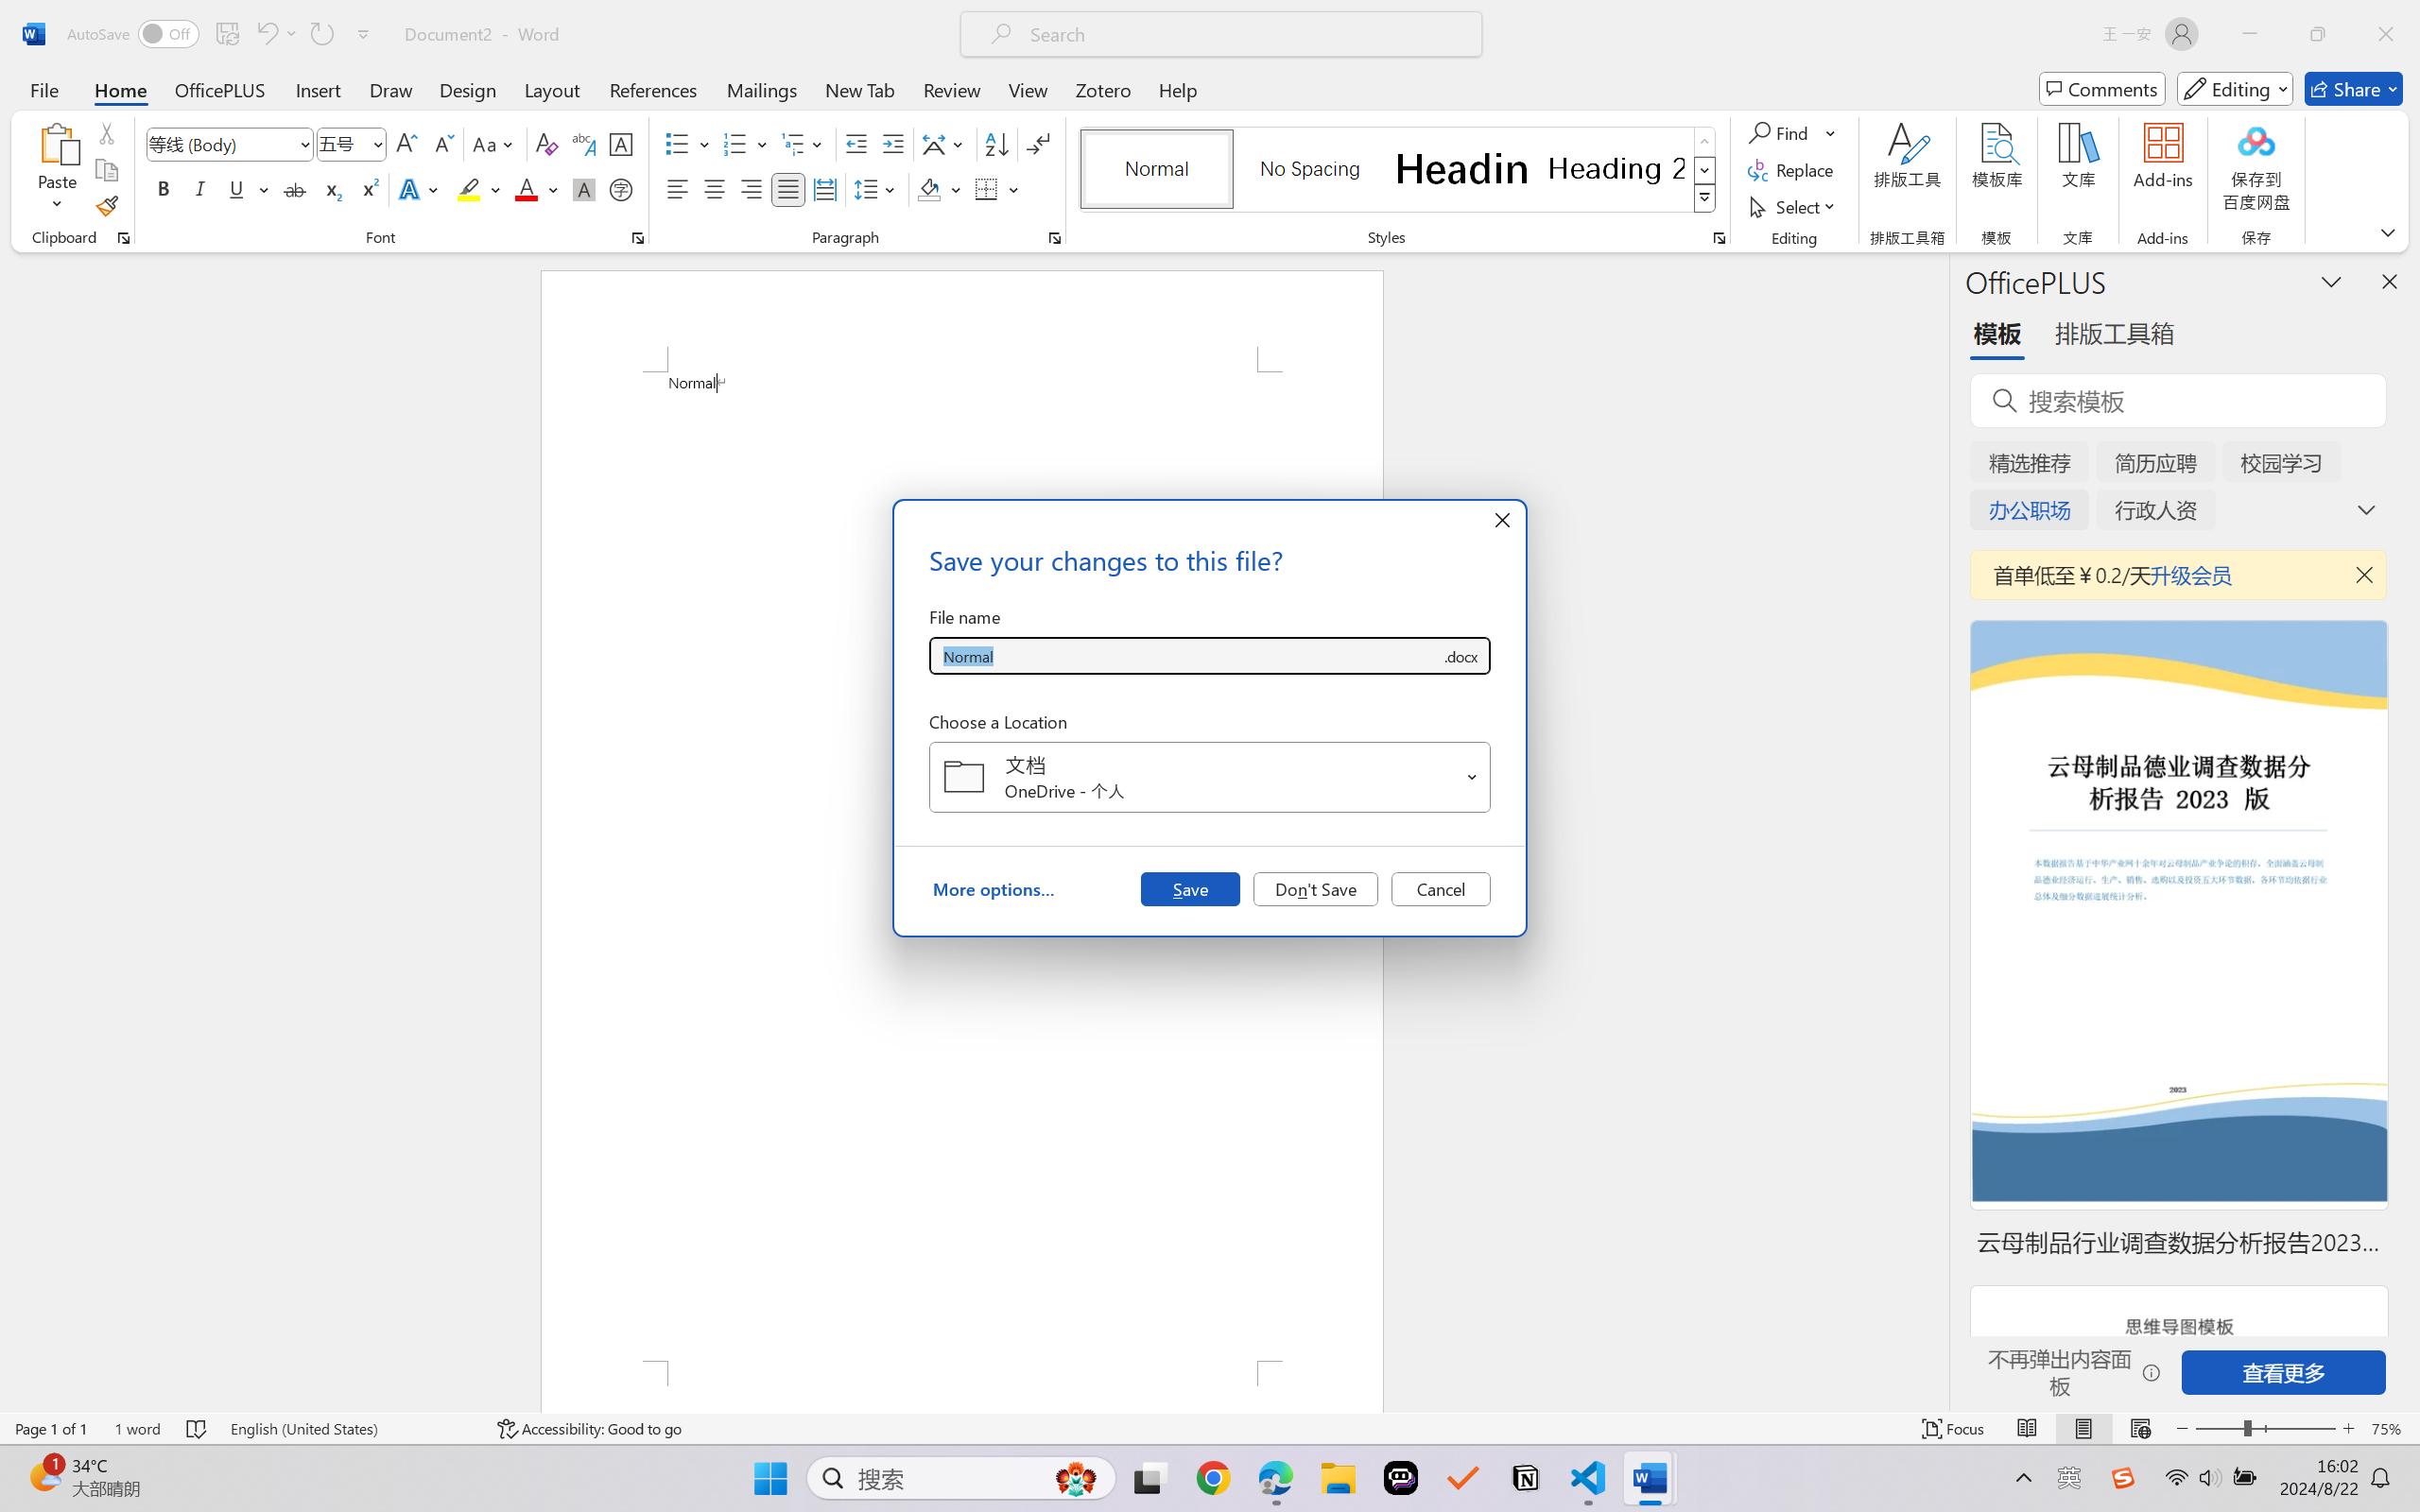  Describe the element at coordinates (1832, 132) in the screenshot. I see `More Options` at that location.